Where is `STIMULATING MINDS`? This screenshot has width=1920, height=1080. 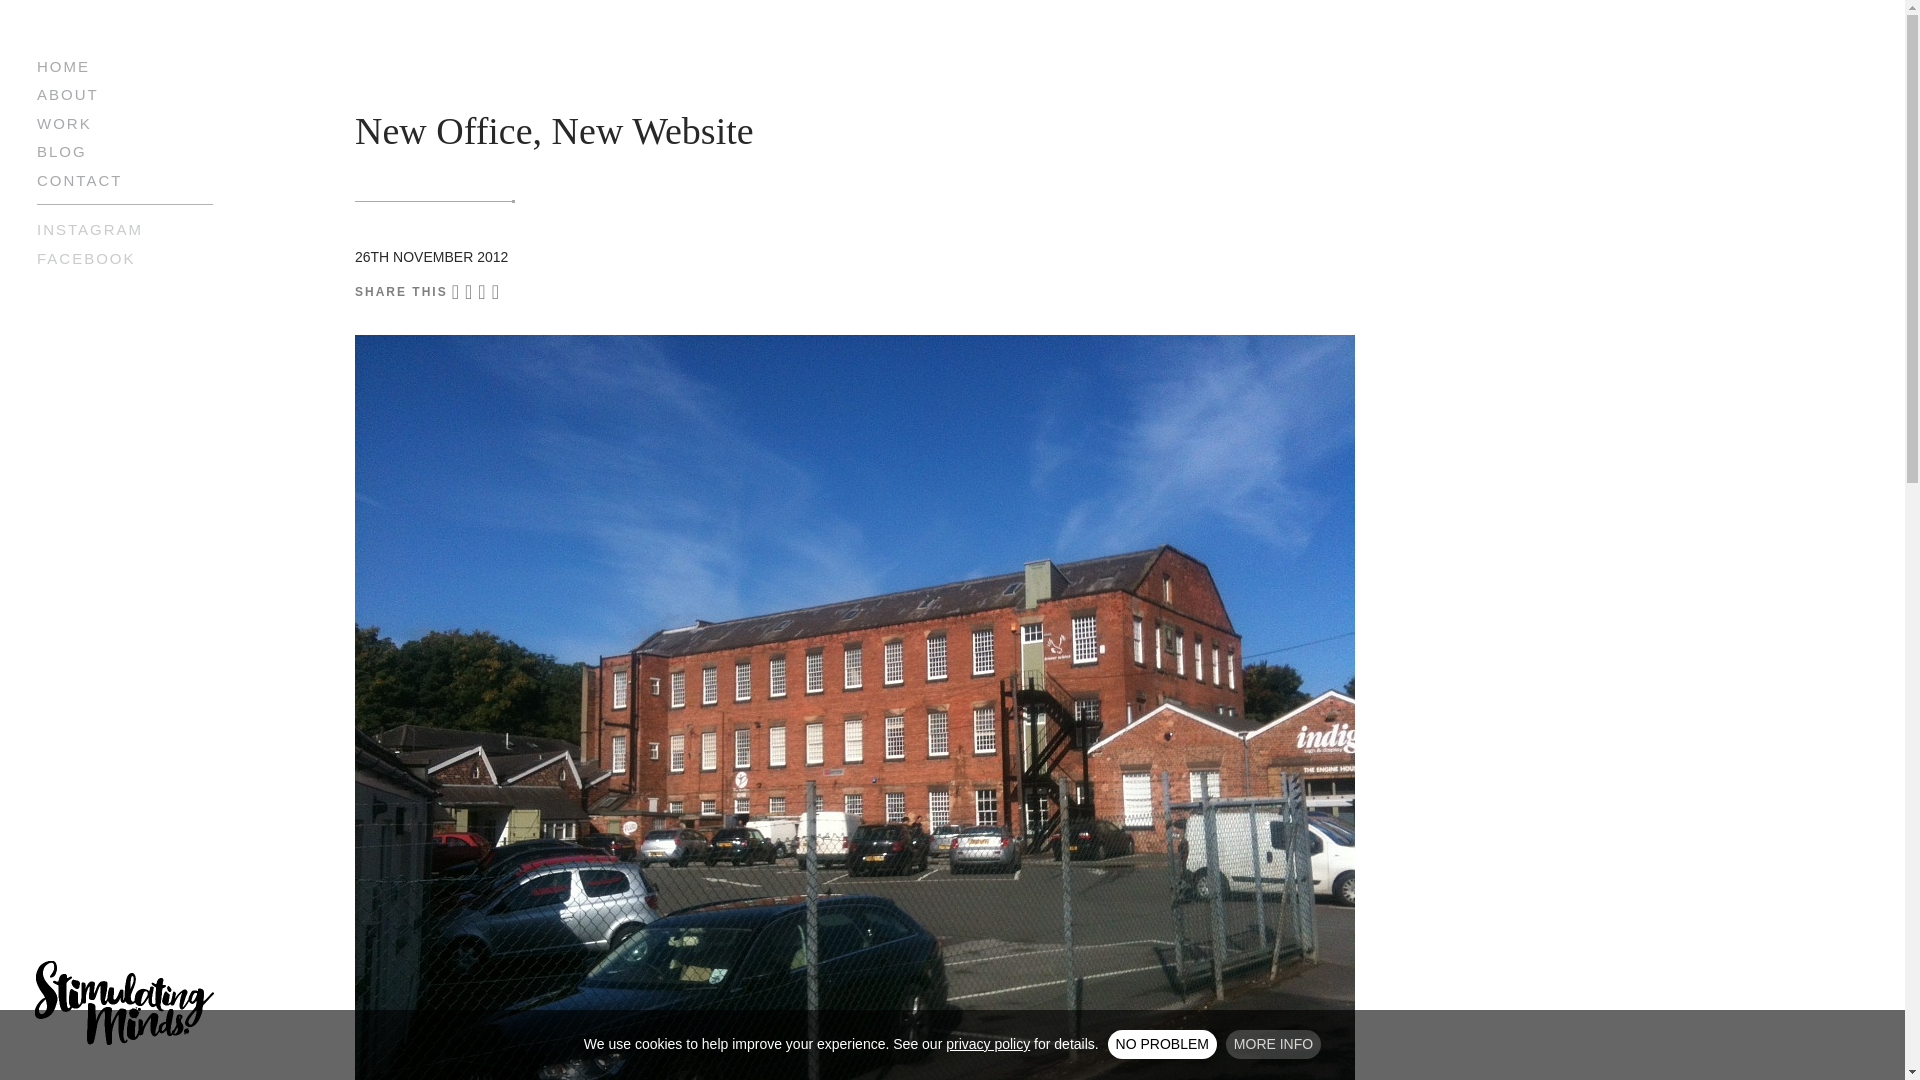
STIMULATING MINDS is located at coordinates (124, 1003).